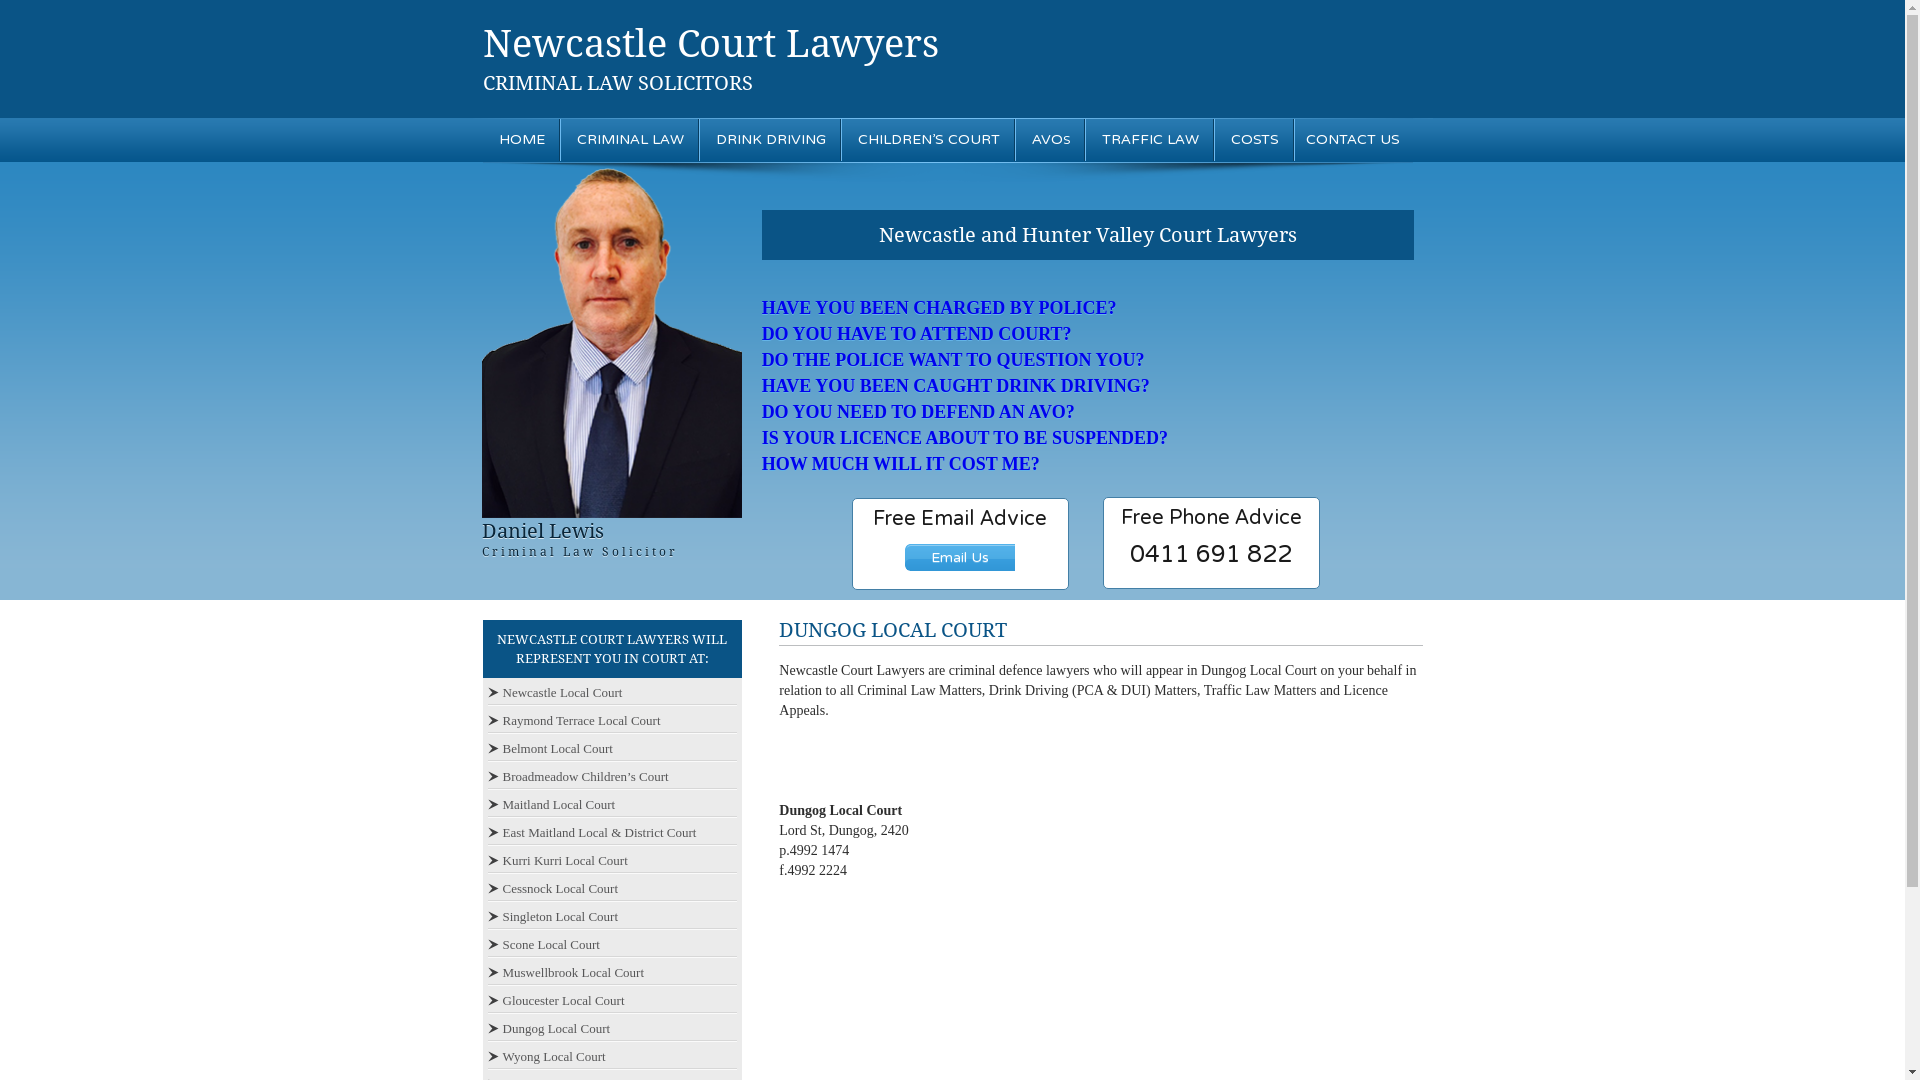 The width and height of the screenshot is (1920, 1080). What do you see at coordinates (901, 464) in the screenshot?
I see `HOW MUCH WILL IT COST ME?` at bounding box center [901, 464].